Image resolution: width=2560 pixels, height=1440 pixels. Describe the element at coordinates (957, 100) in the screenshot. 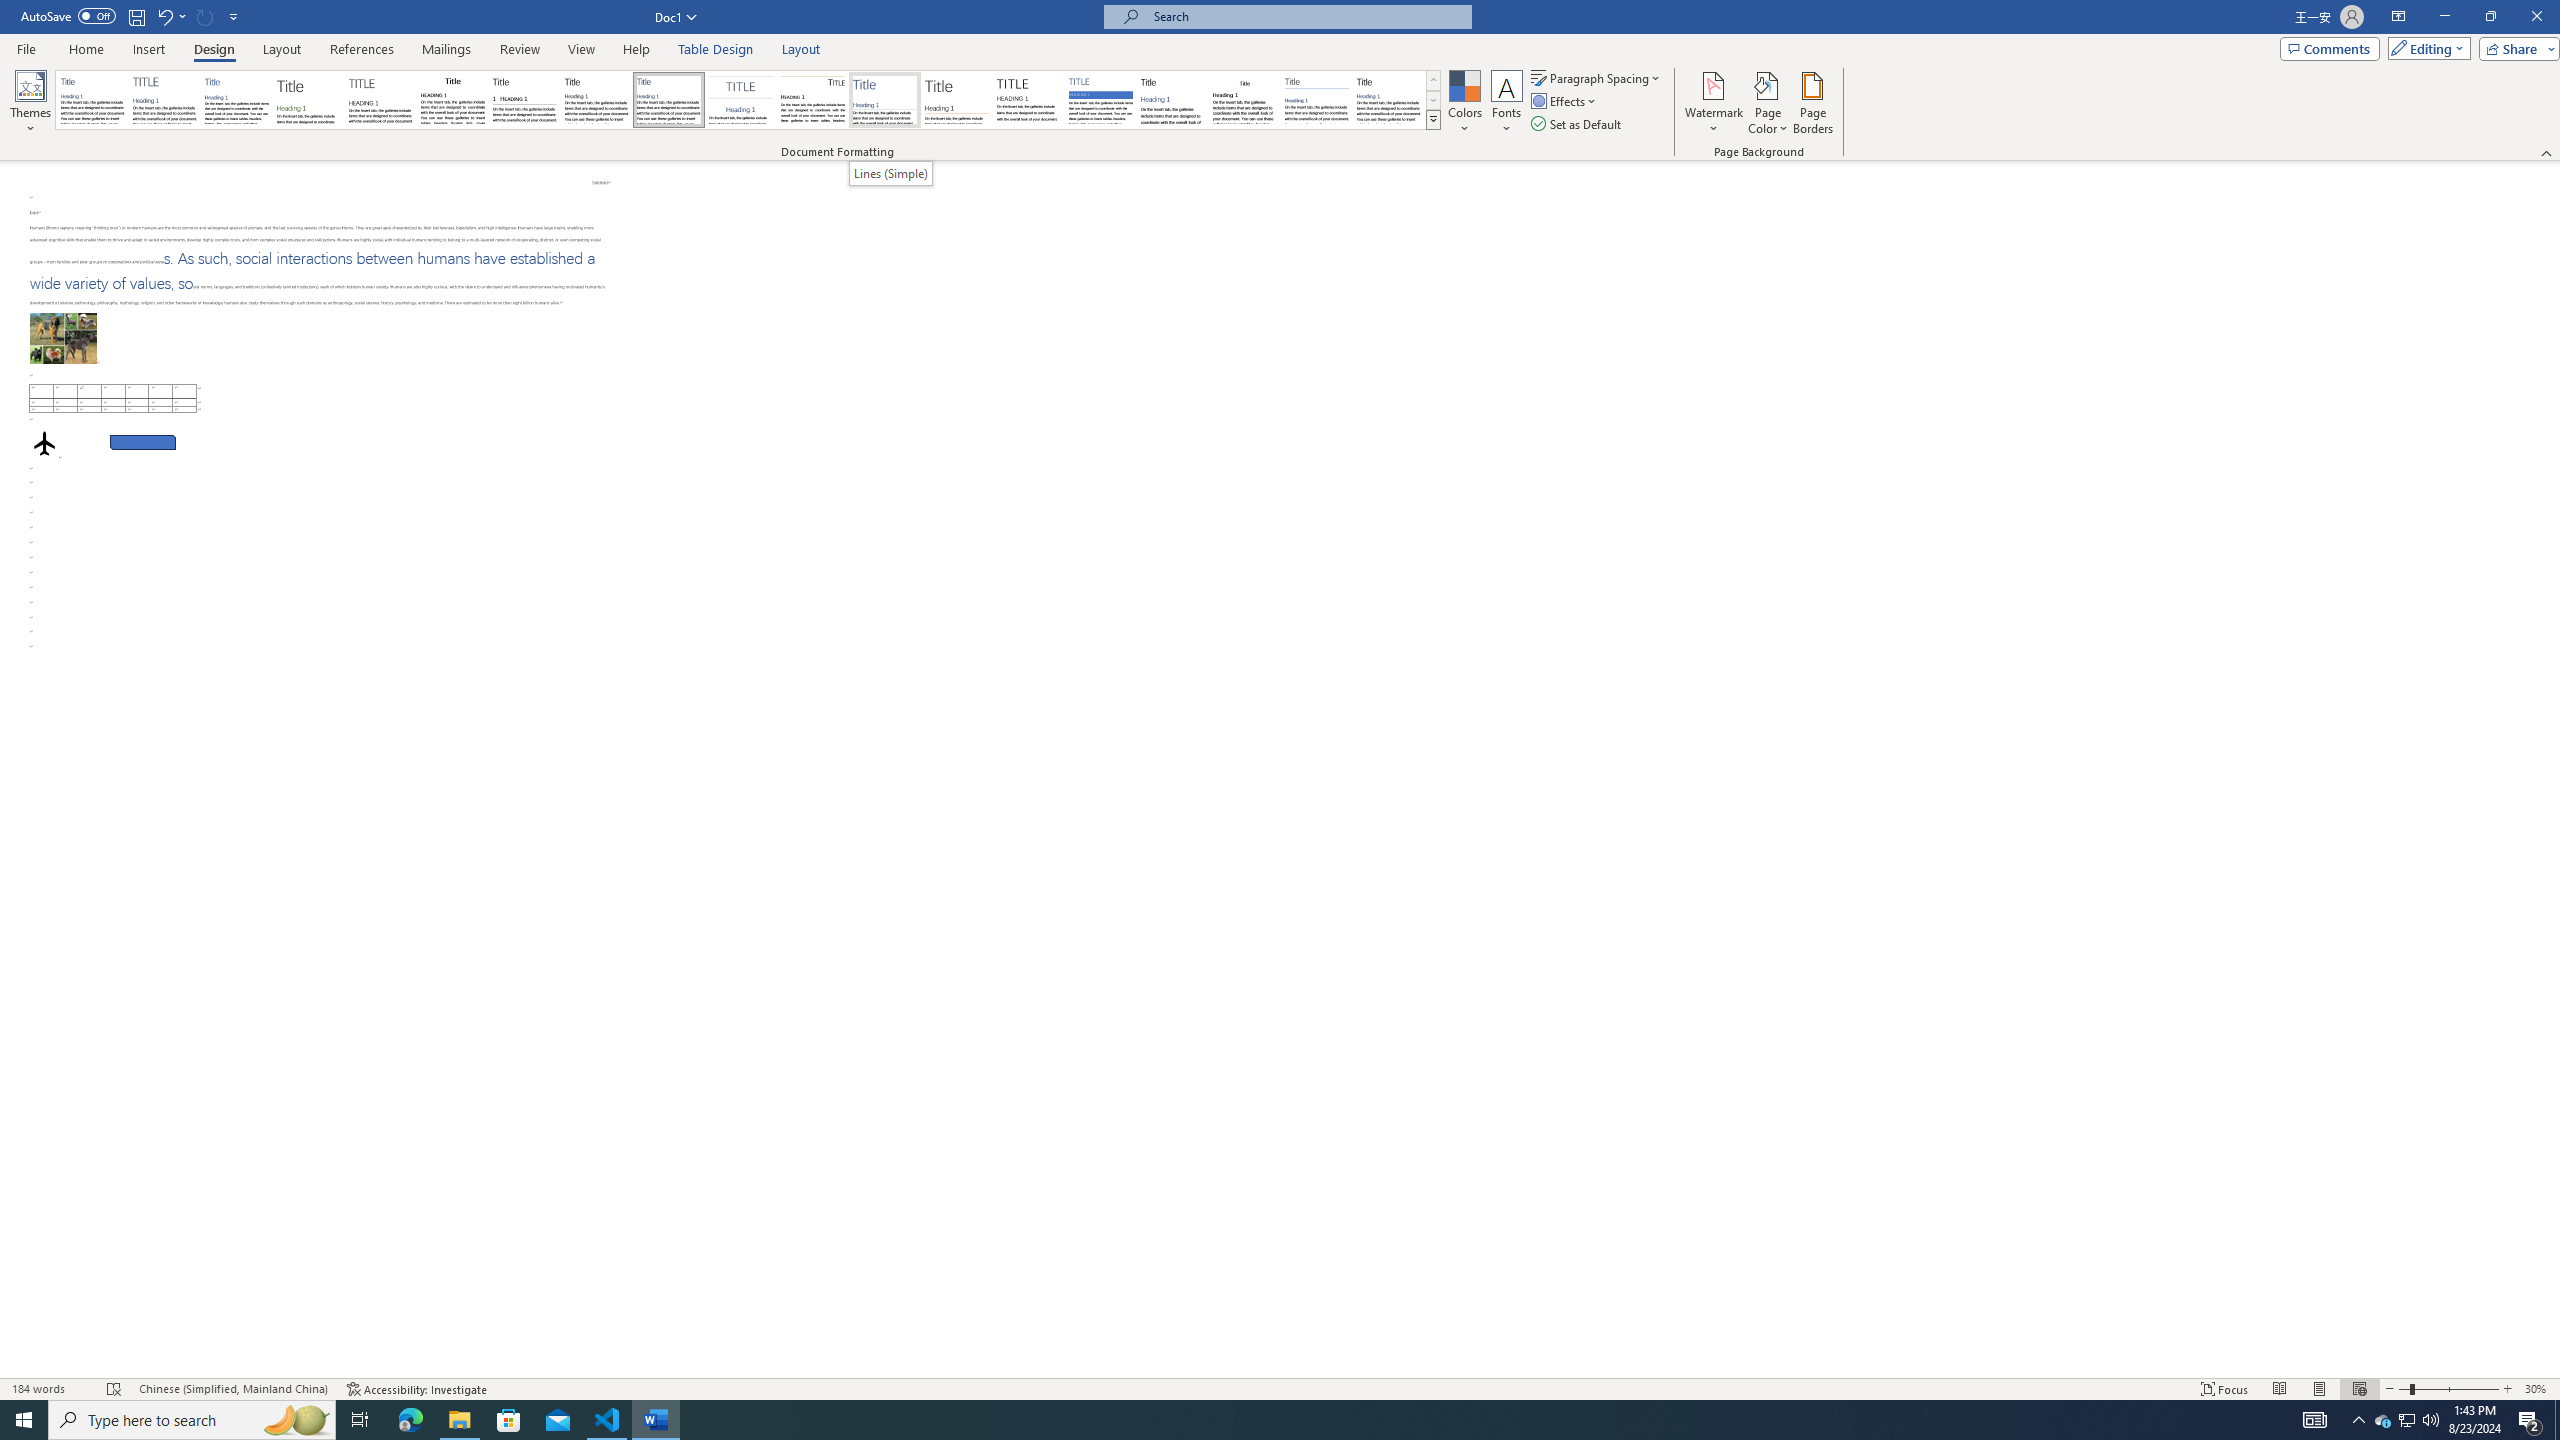

I see `Lines (Stylish)` at that location.